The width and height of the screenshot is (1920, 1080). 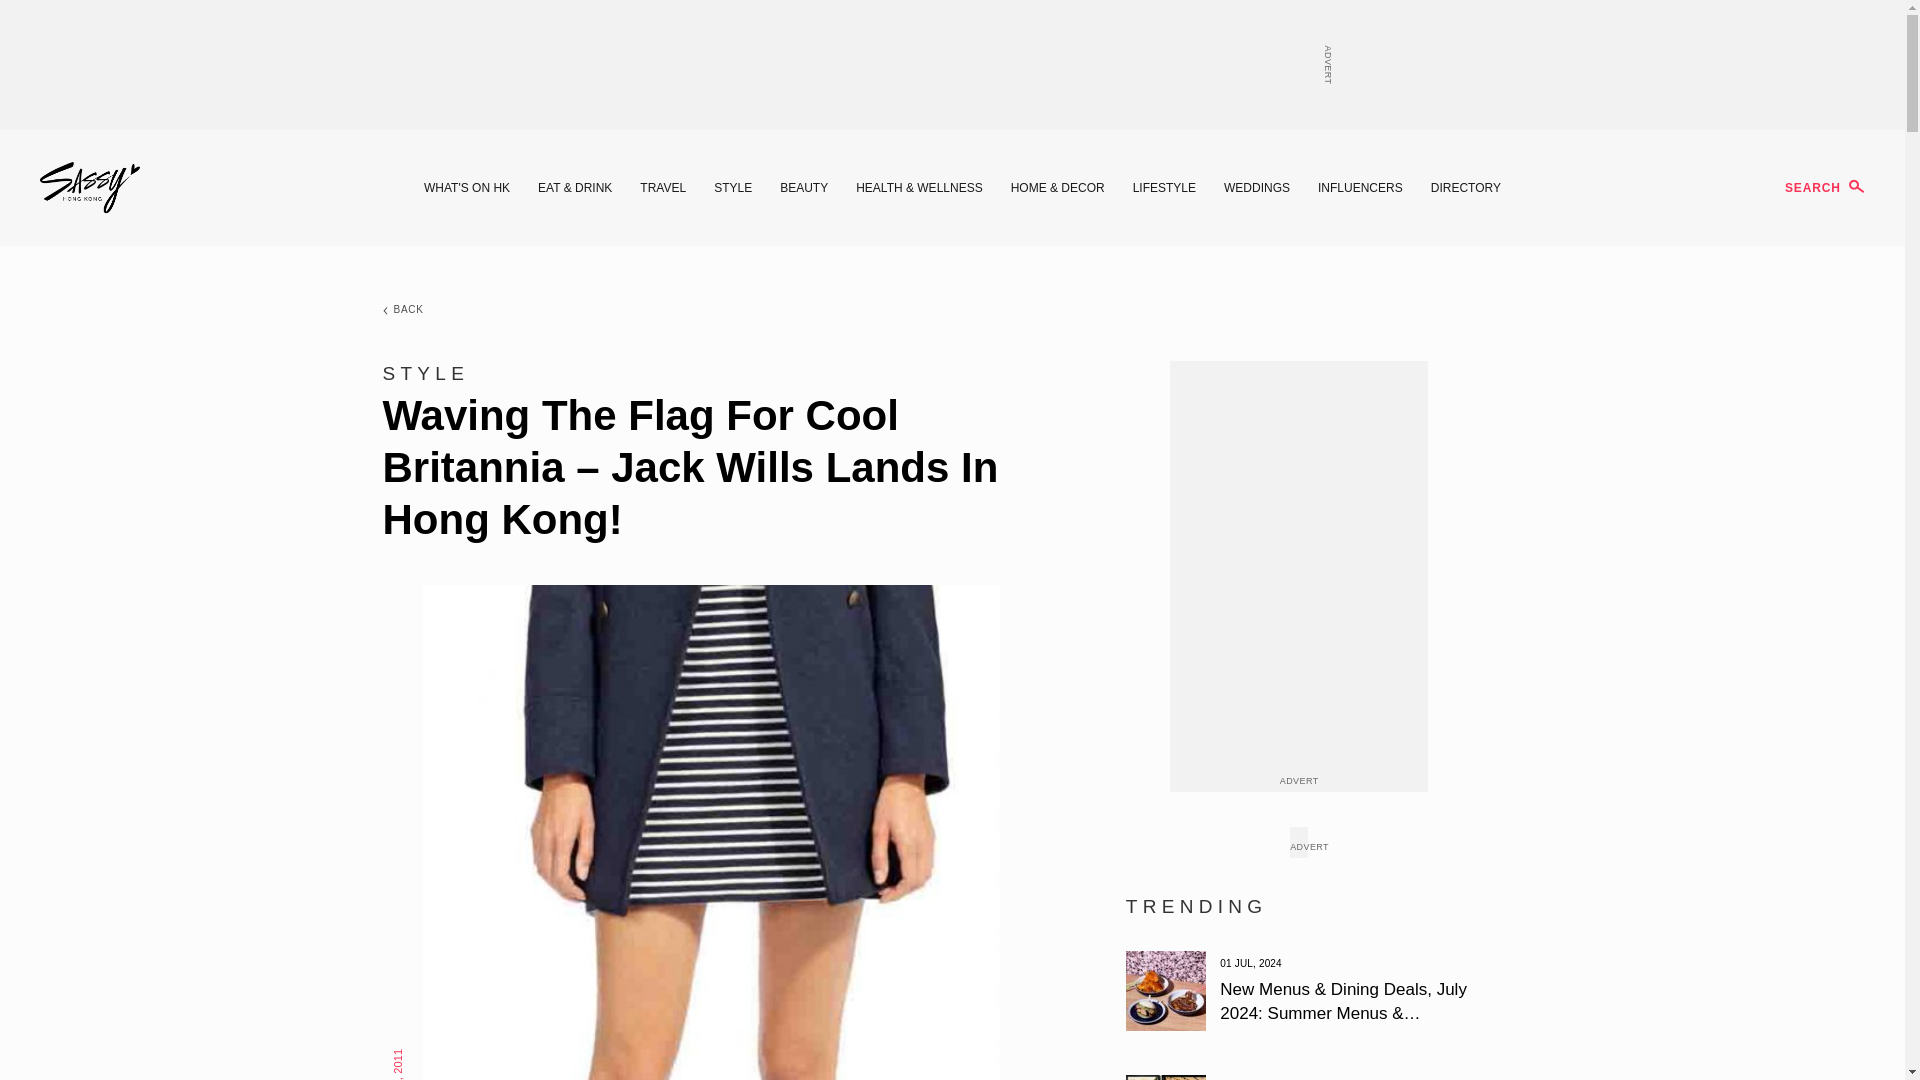 What do you see at coordinates (951, 65) in the screenshot?
I see `3rd party ad content` at bounding box center [951, 65].